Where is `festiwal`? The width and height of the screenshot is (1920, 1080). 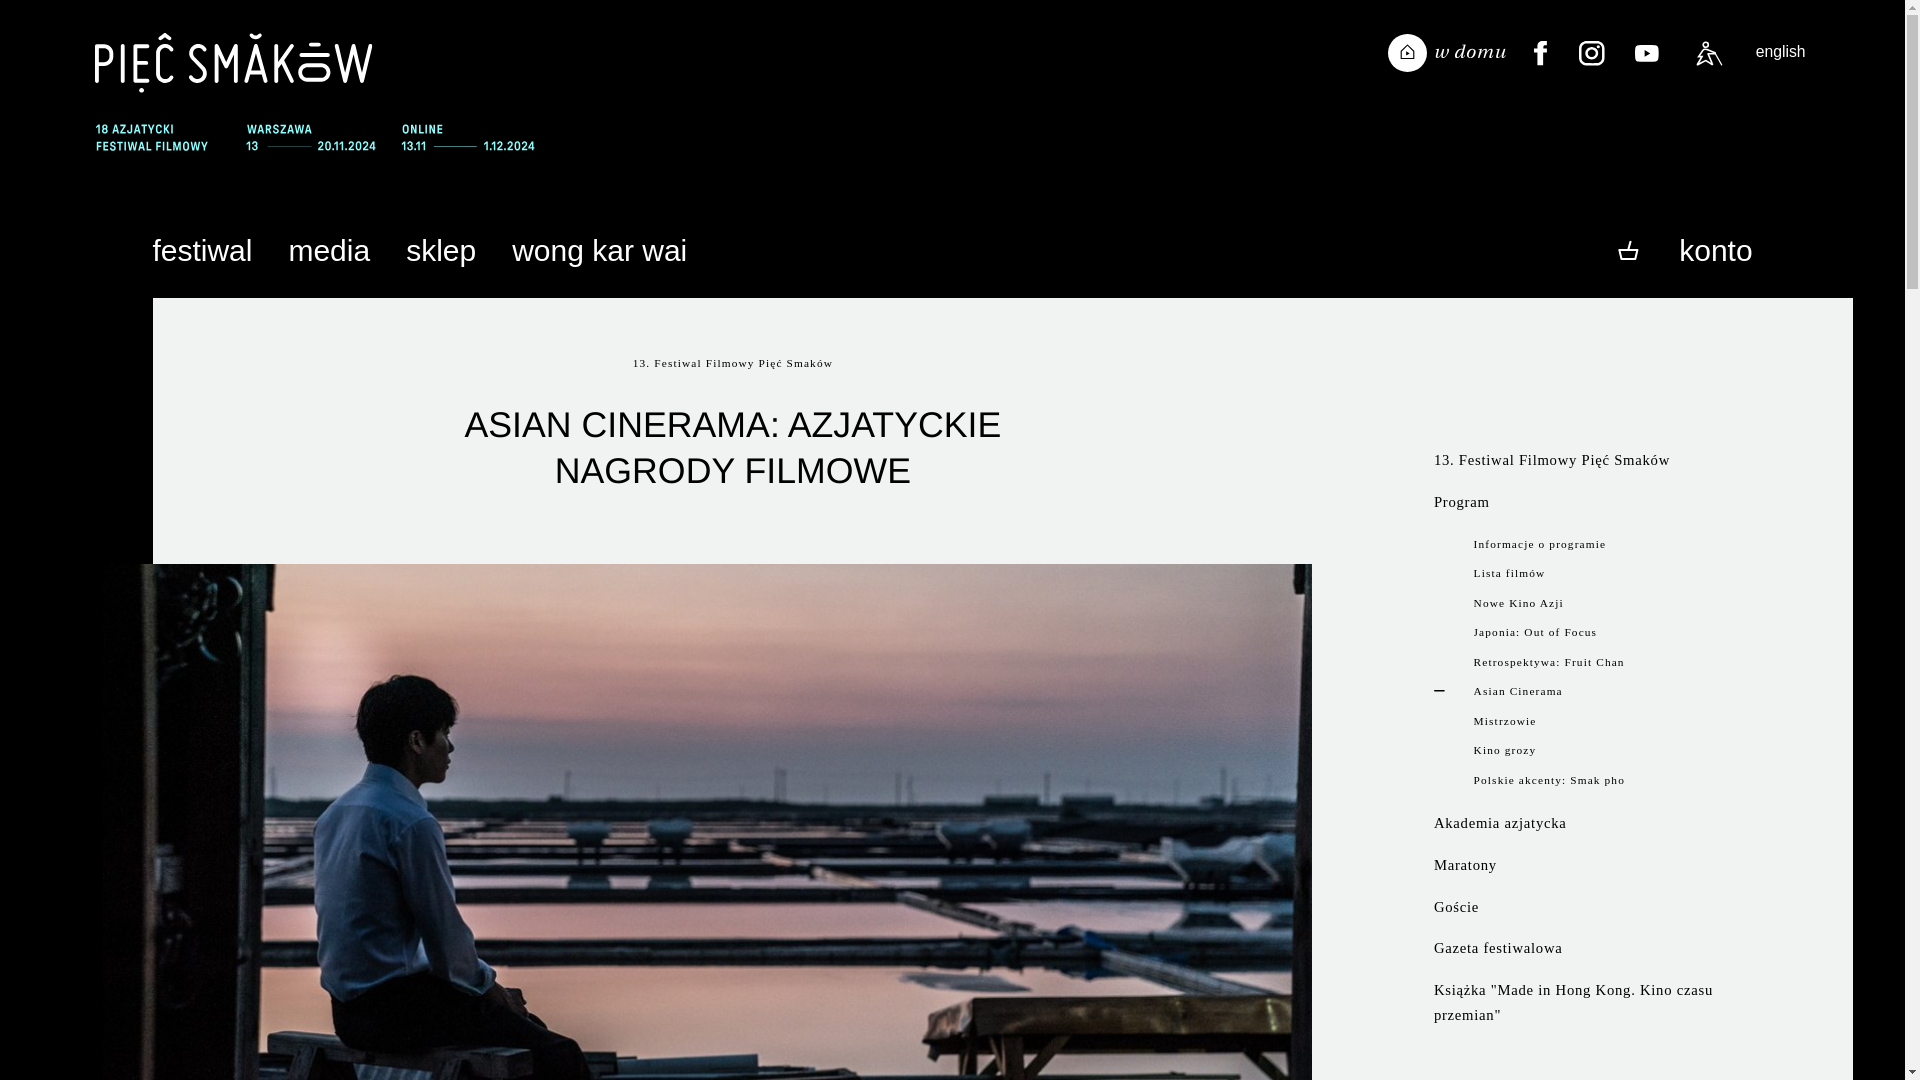
festiwal is located at coordinates (202, 252).